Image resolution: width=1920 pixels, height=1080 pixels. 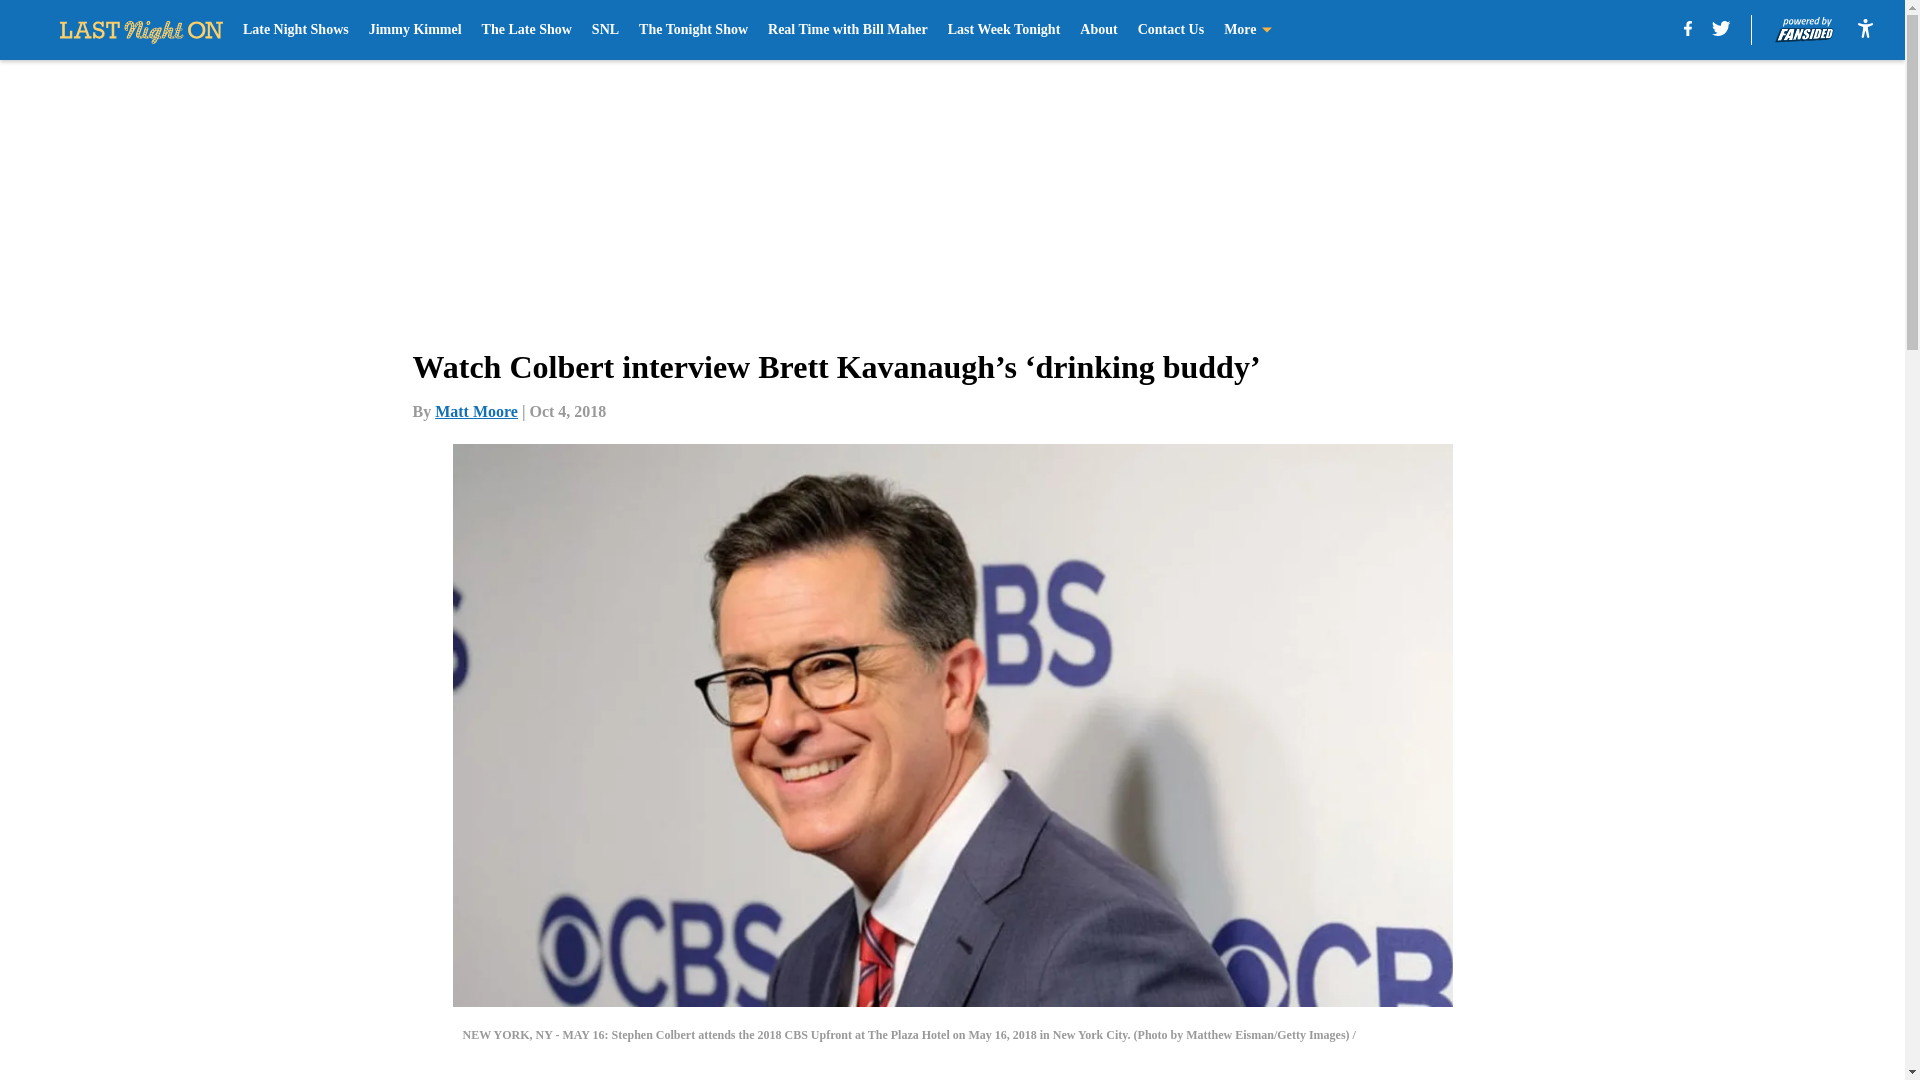 What do you see at coordinates (296, 30) in the screenshot?
I see `Late Night Shows` at bounding box center [296, 30].